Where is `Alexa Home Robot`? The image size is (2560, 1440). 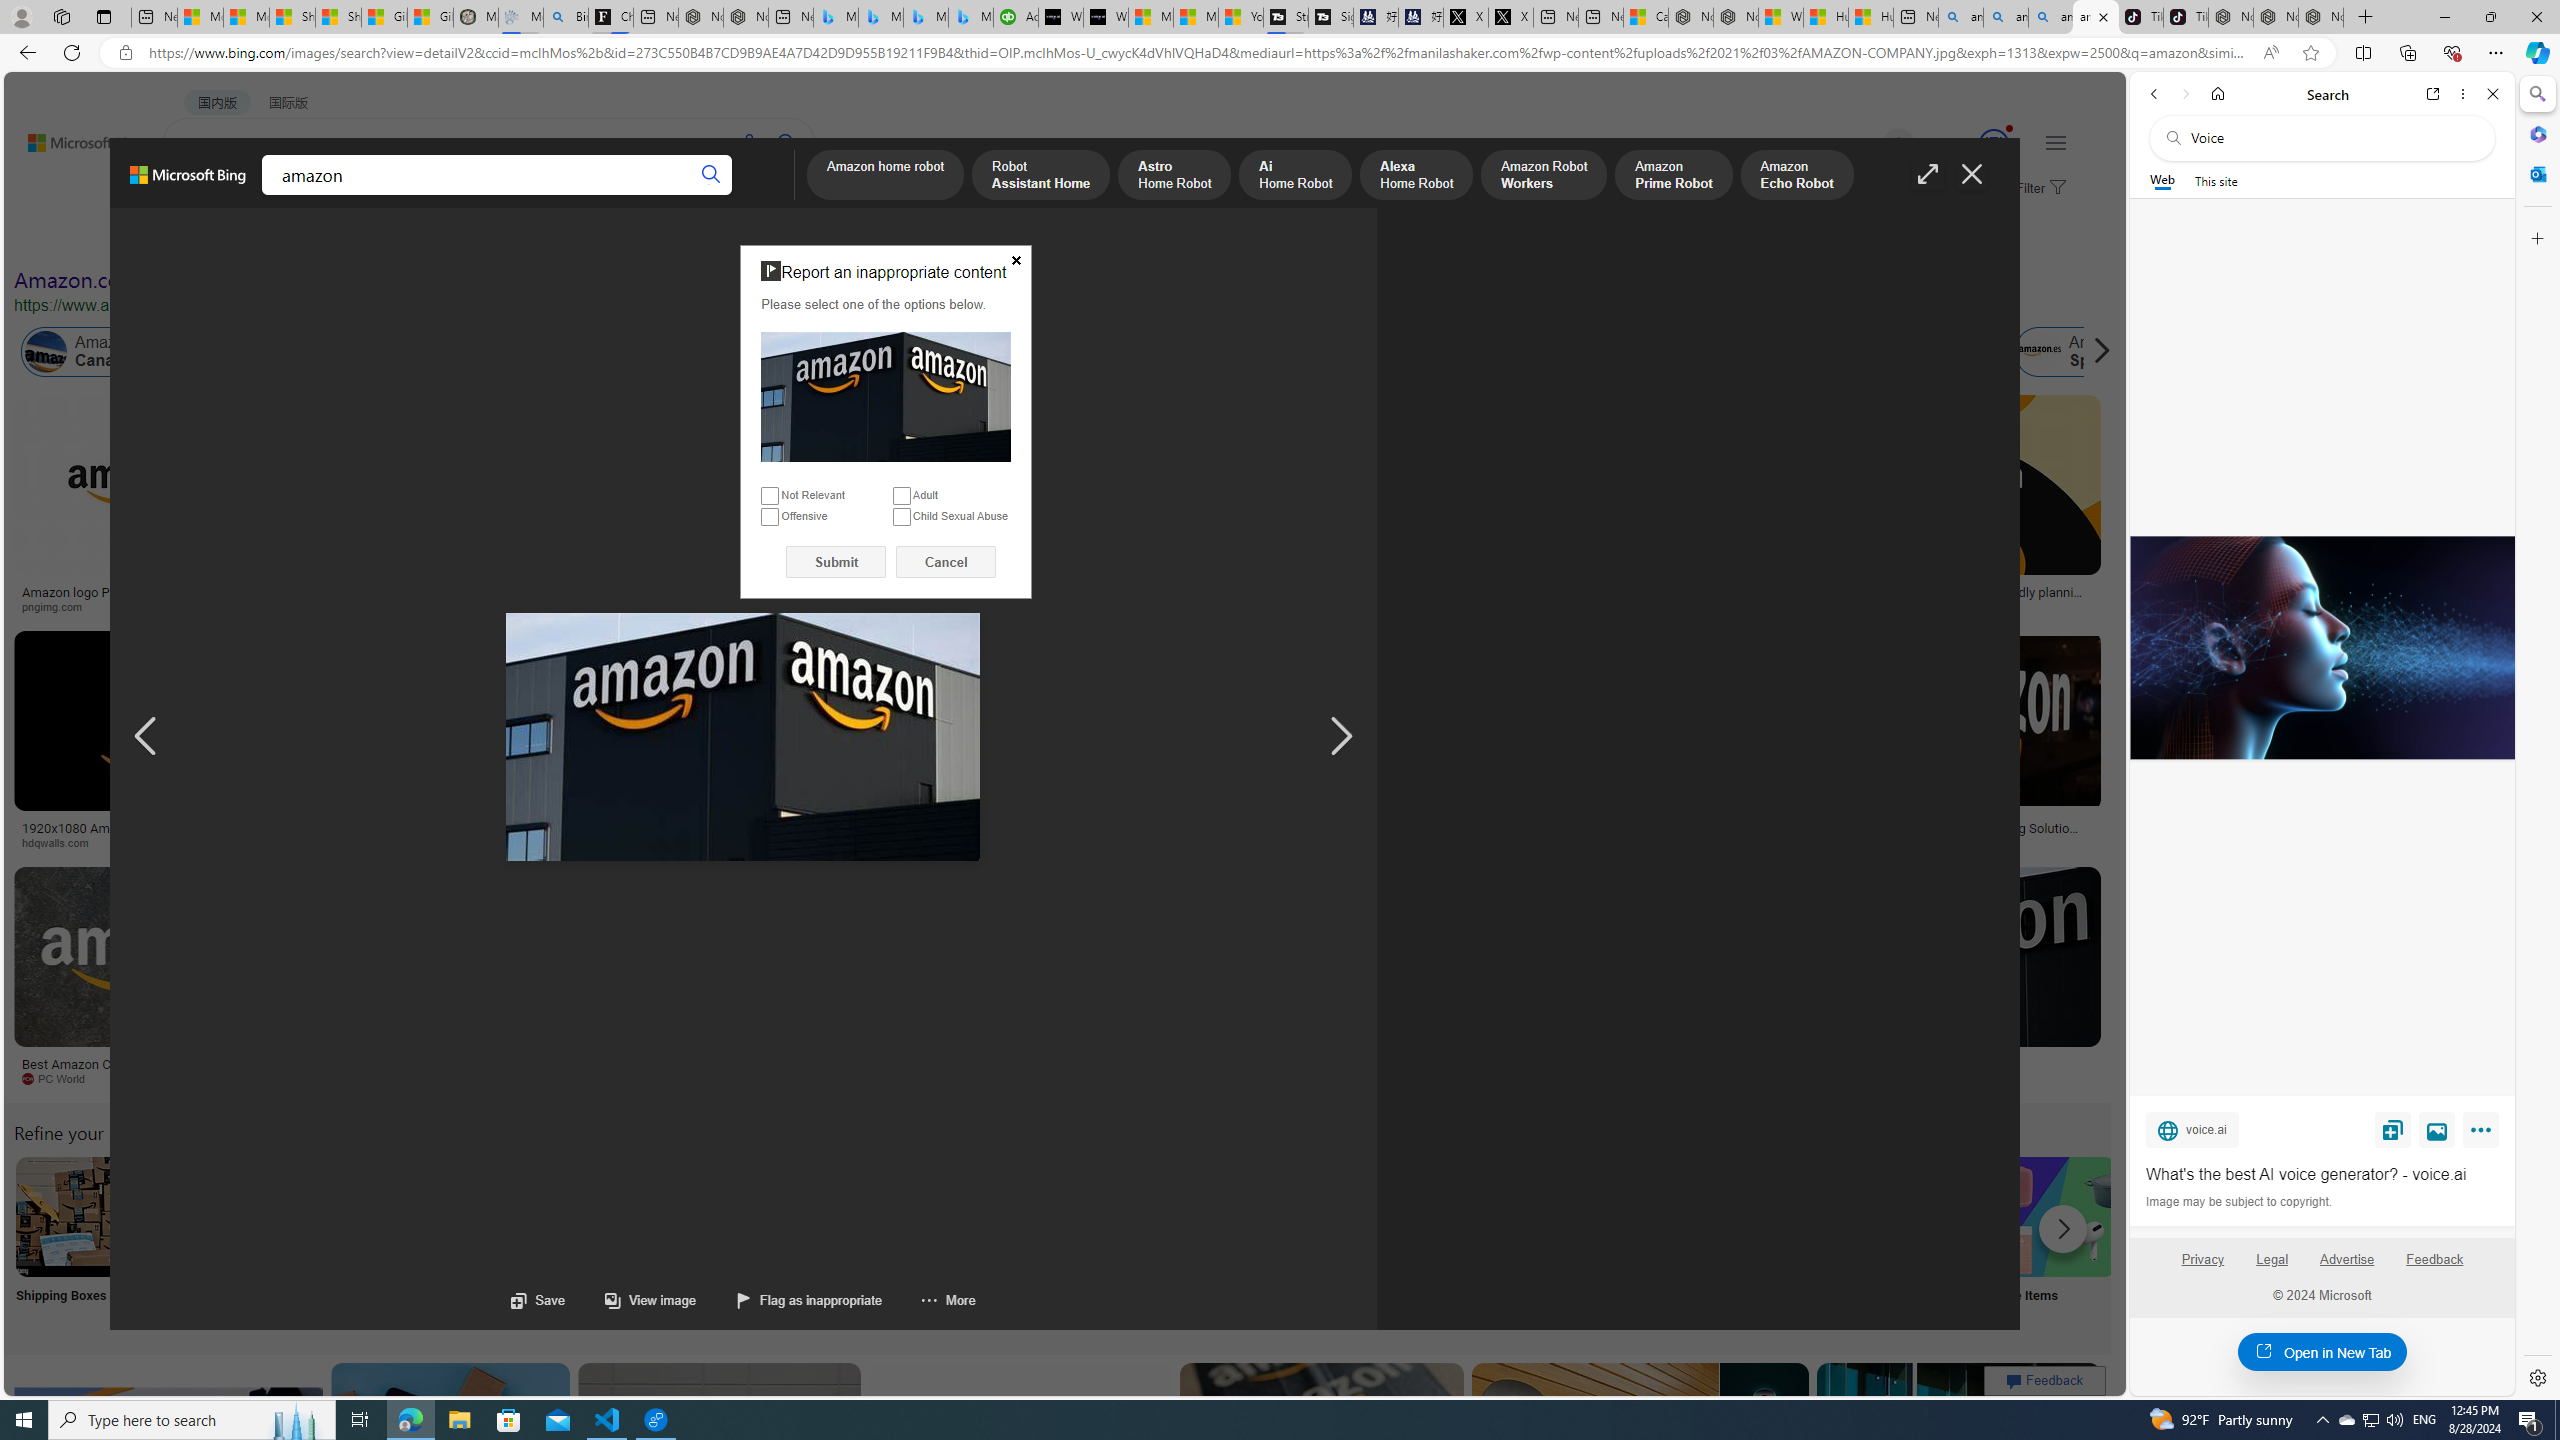 Alexa Home Robot is located at coordinates (1416, 176).